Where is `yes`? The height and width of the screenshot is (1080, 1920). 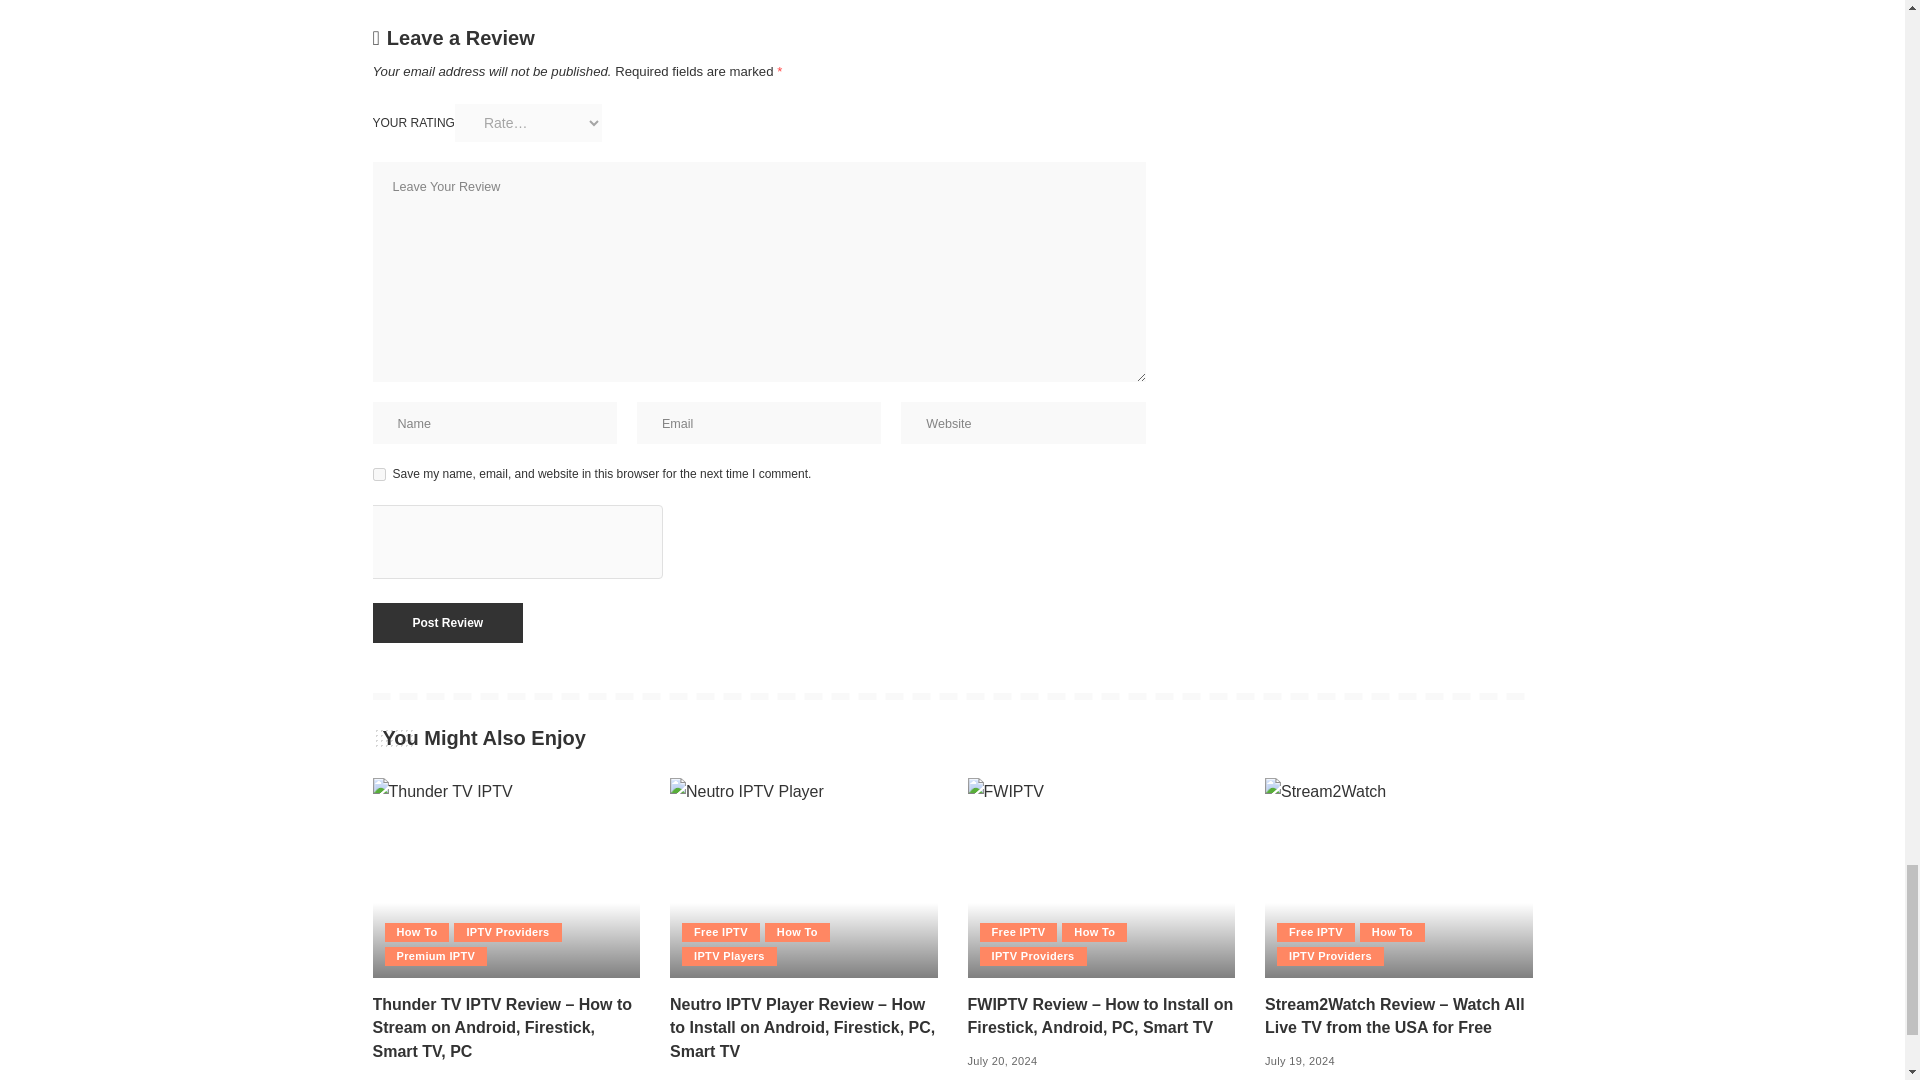 yes is located at coordinates (378, 474).